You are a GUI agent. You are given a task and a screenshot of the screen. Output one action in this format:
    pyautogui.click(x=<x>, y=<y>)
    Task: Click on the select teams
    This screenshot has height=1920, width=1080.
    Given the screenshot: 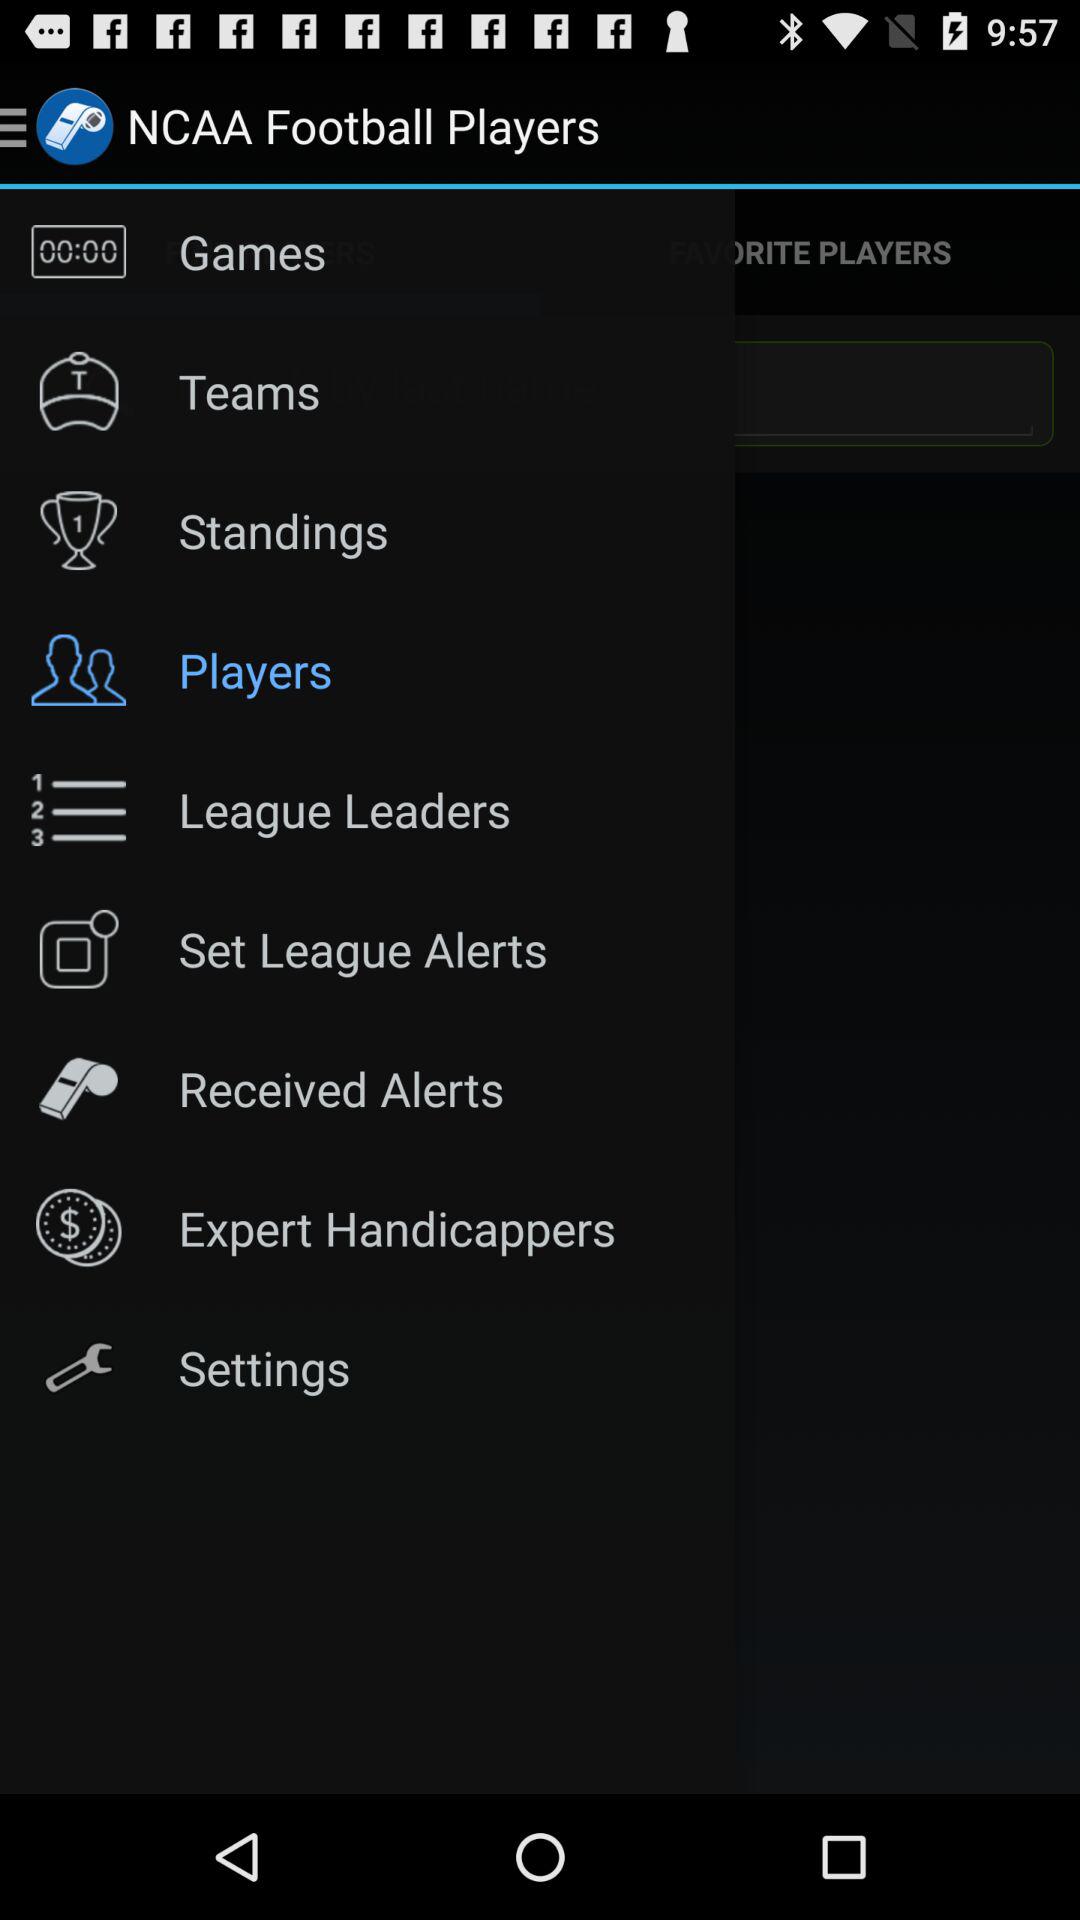 What is the action you would take?
    pyautogui.click(x=592, y=392)
    